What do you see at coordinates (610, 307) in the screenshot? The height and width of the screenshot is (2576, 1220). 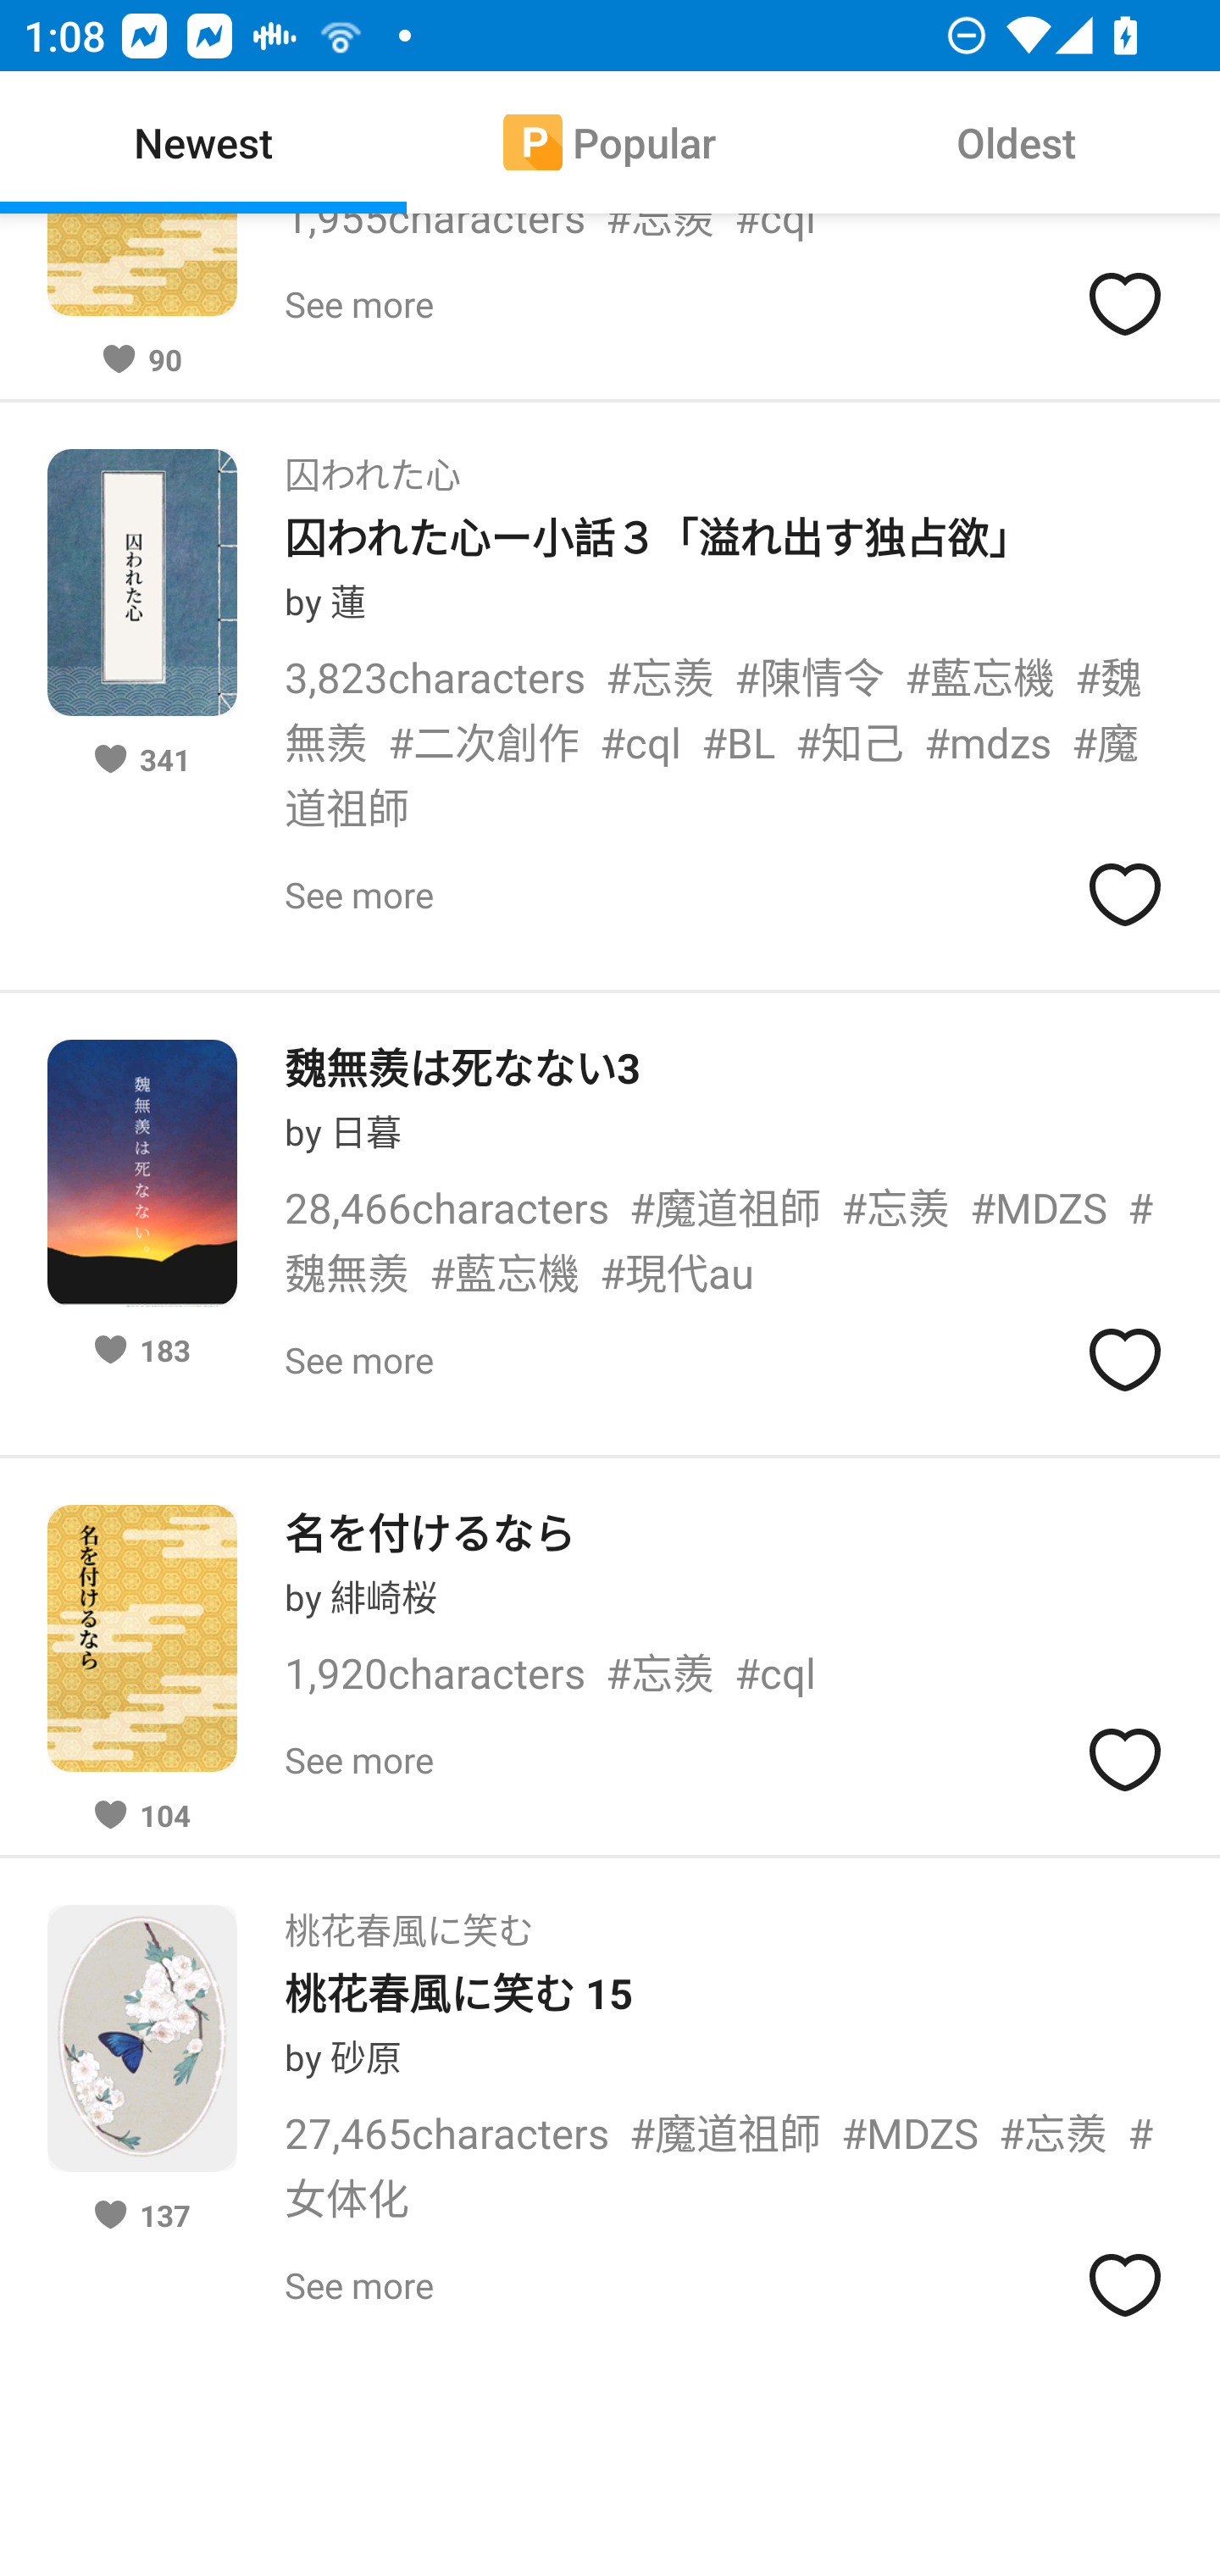 I see `1,955characters  #忘羨  #cql 90 See more` at bounding box center [610, 307].